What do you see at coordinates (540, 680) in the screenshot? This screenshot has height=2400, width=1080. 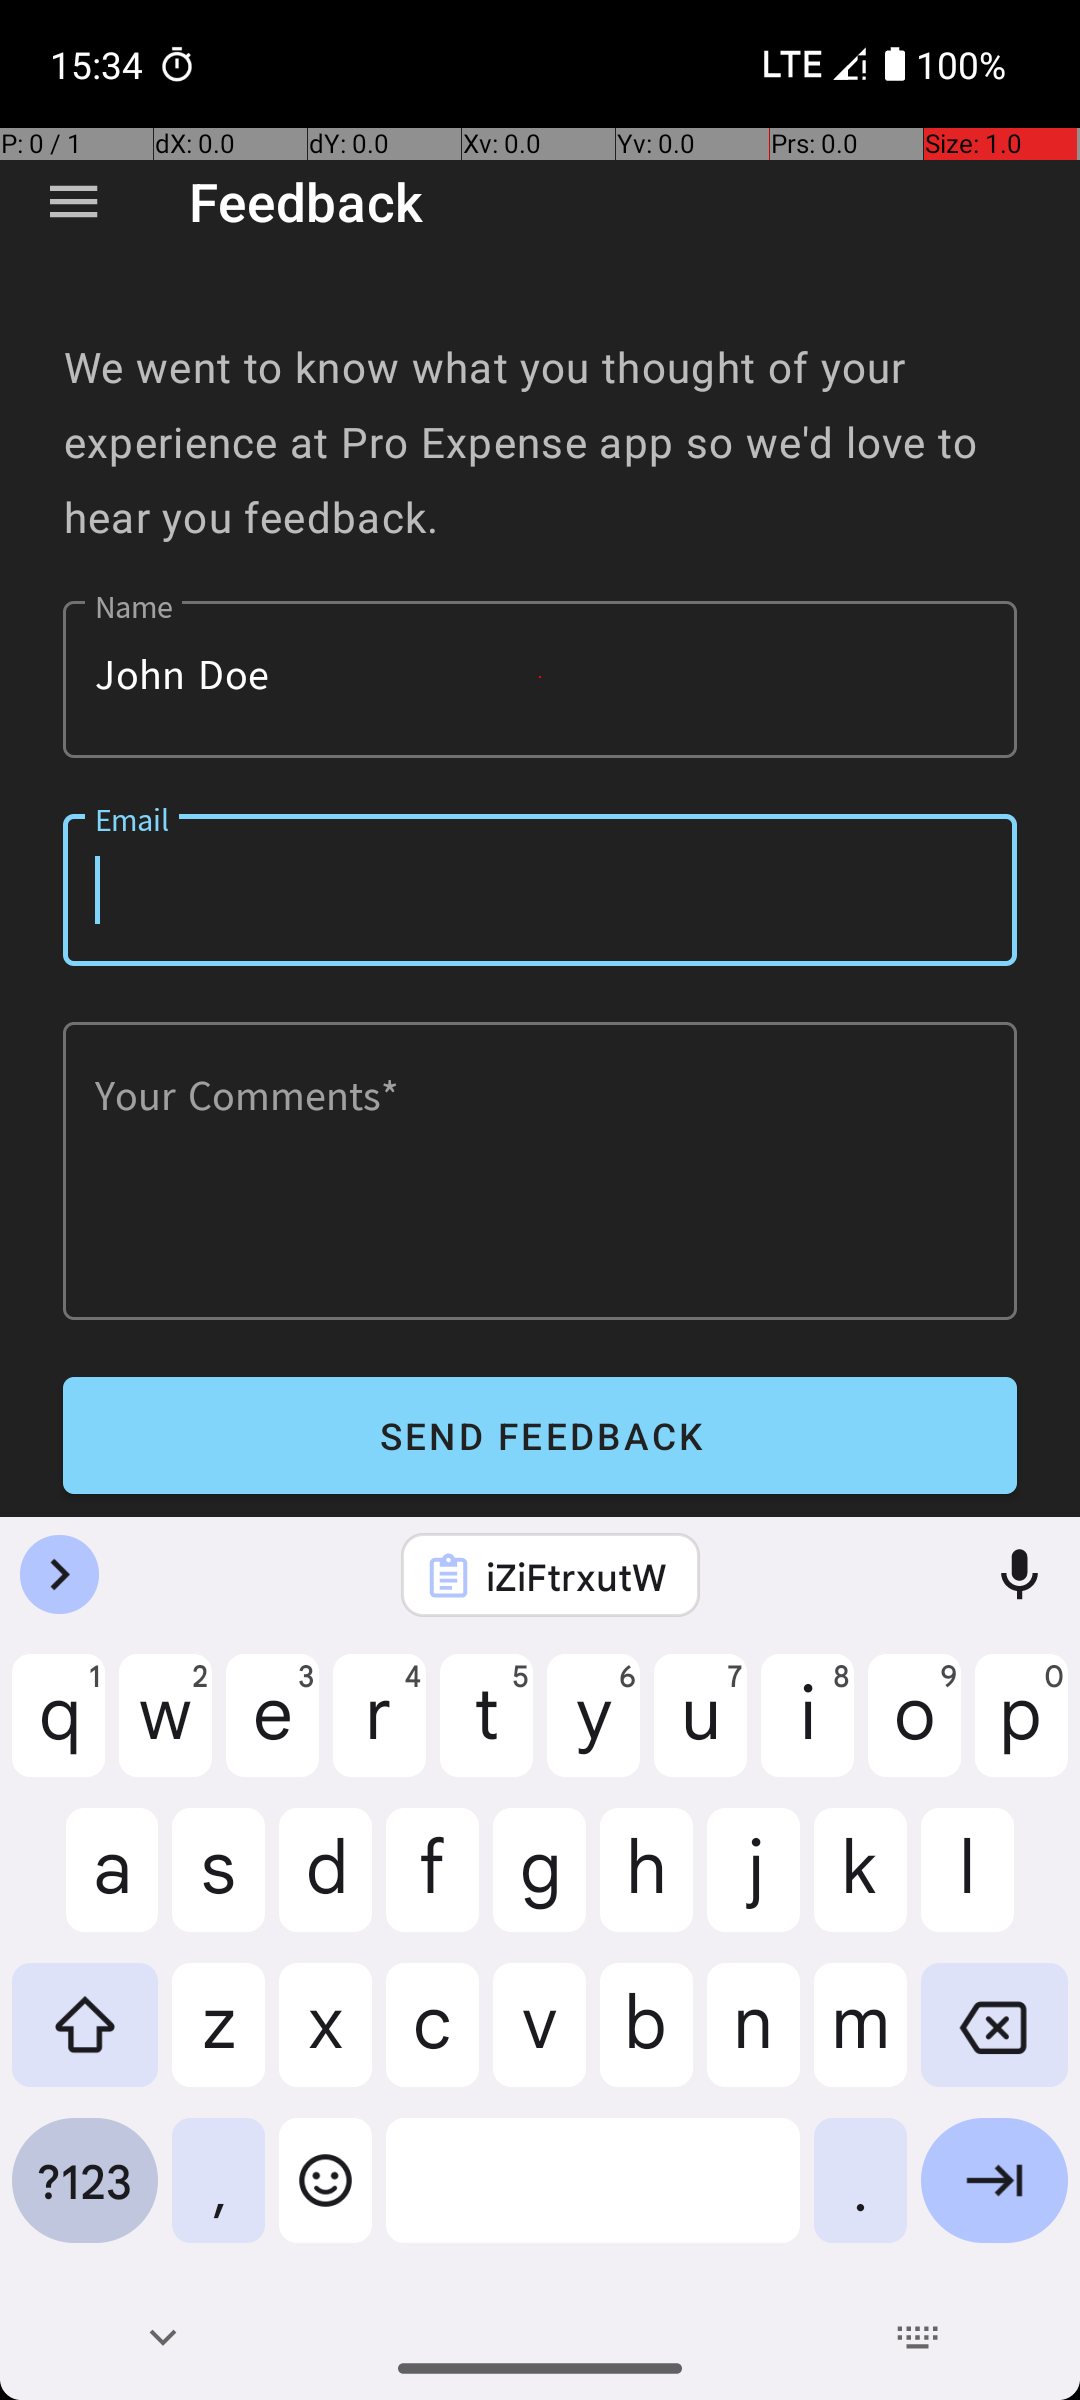 I see `John Doe` at bounding box center [540, 680].